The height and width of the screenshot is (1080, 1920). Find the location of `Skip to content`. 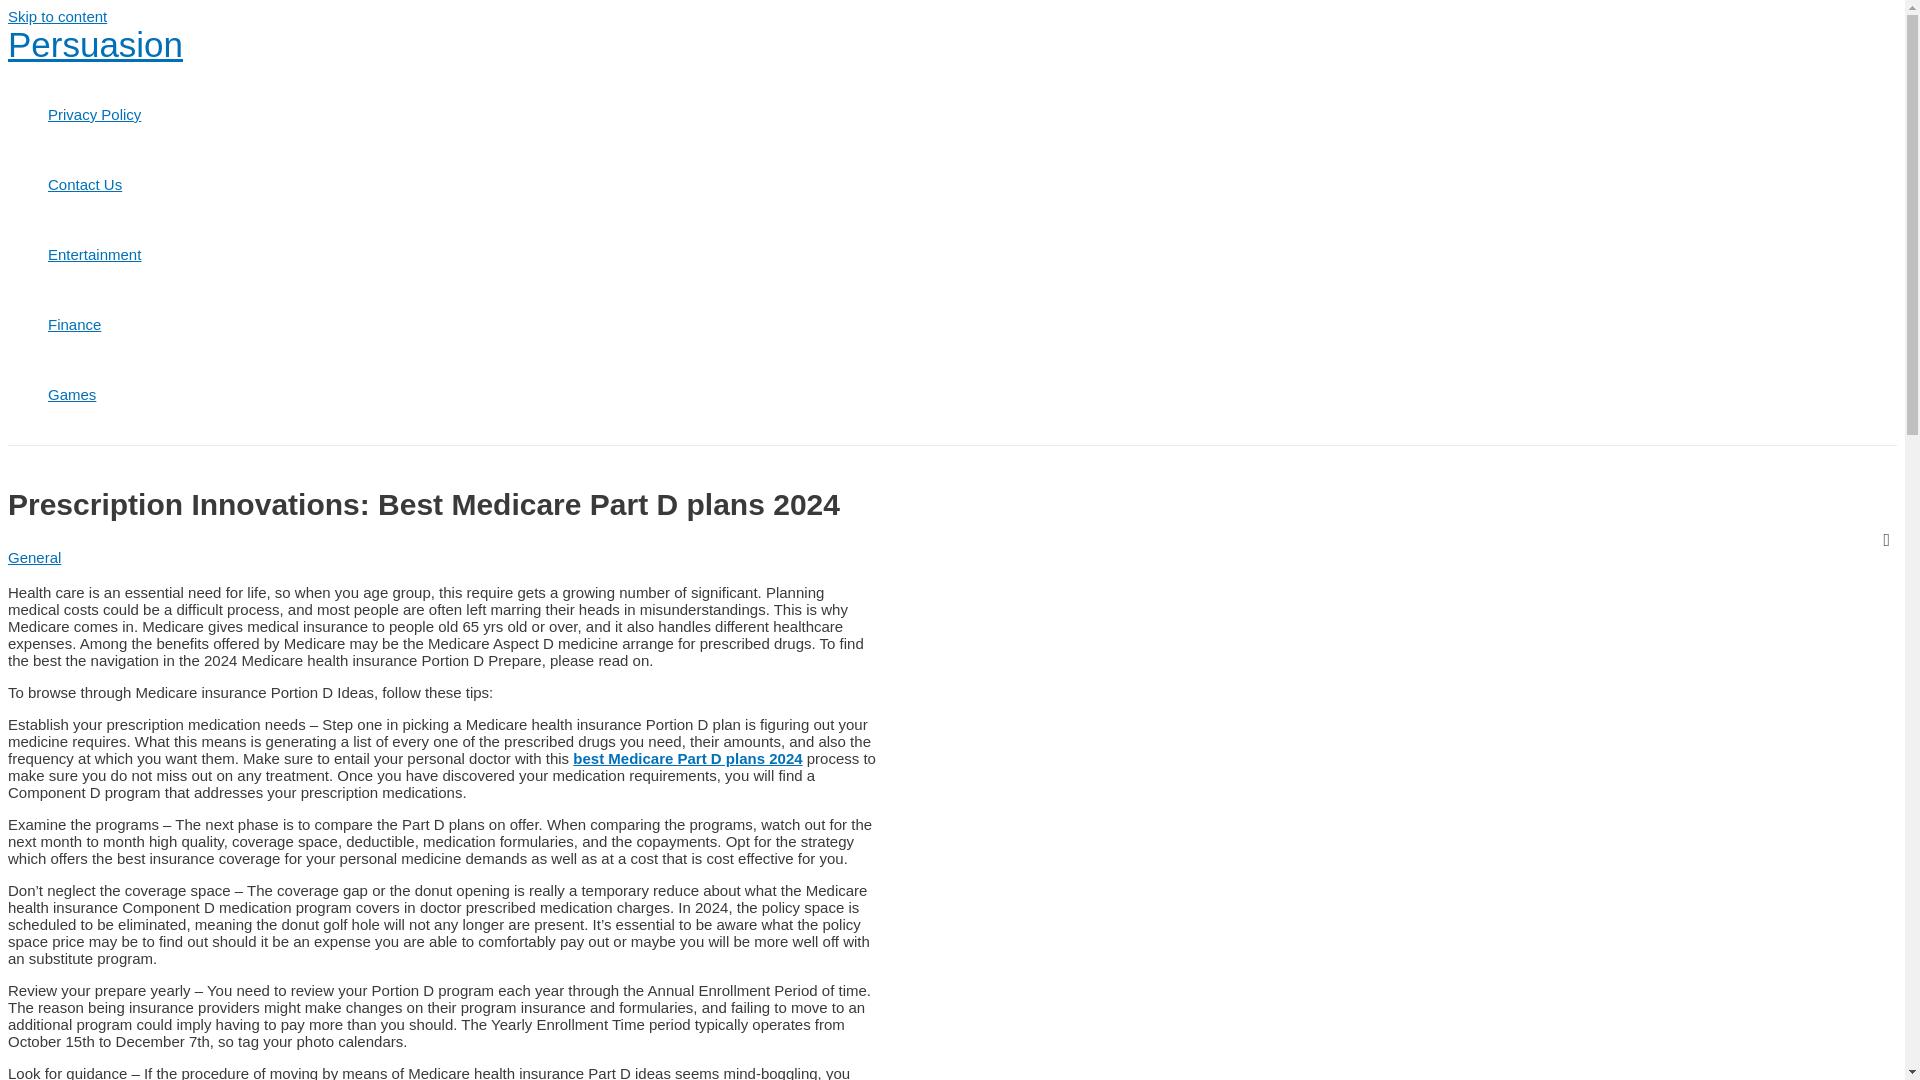

Skip to content is located at coordinates (57, 16).